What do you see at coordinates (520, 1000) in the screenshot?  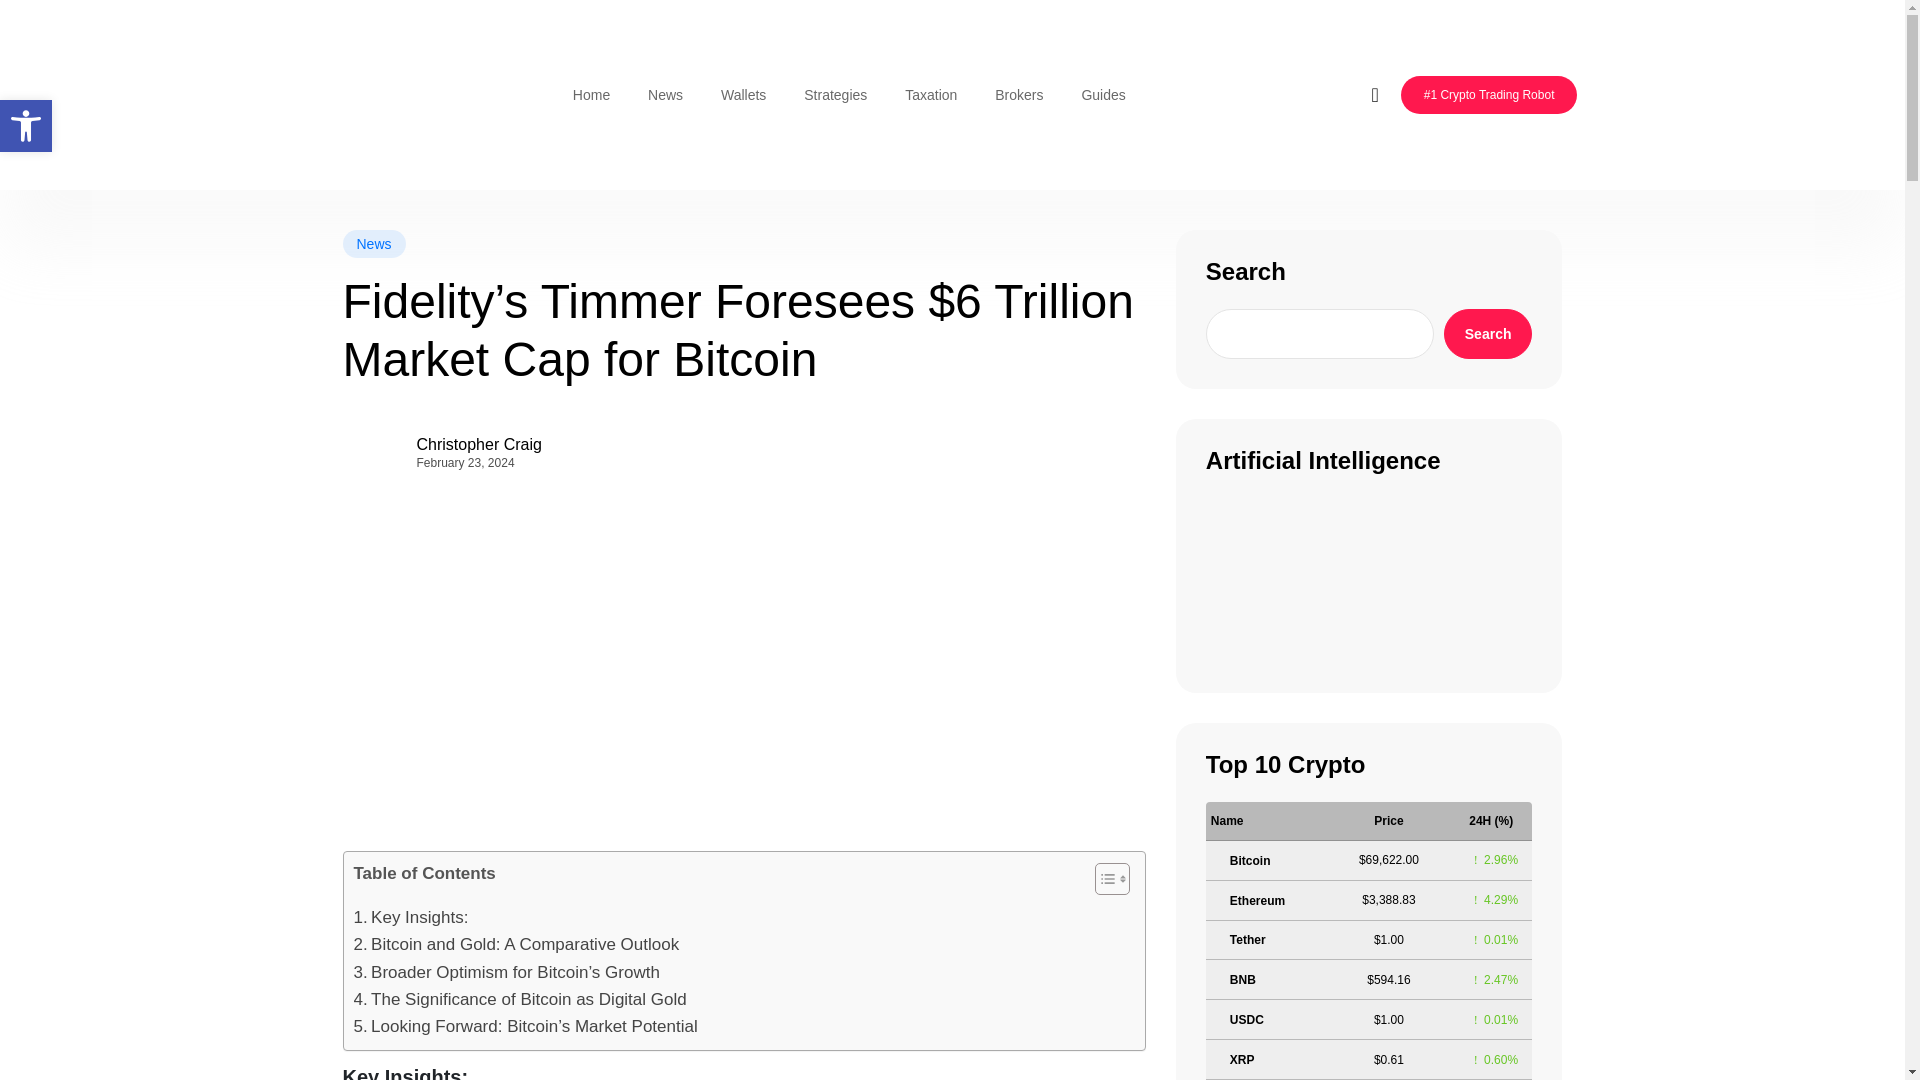 I see `The Significance of Bitcoin as Digital Gold` at bounding box center [520, 1000].